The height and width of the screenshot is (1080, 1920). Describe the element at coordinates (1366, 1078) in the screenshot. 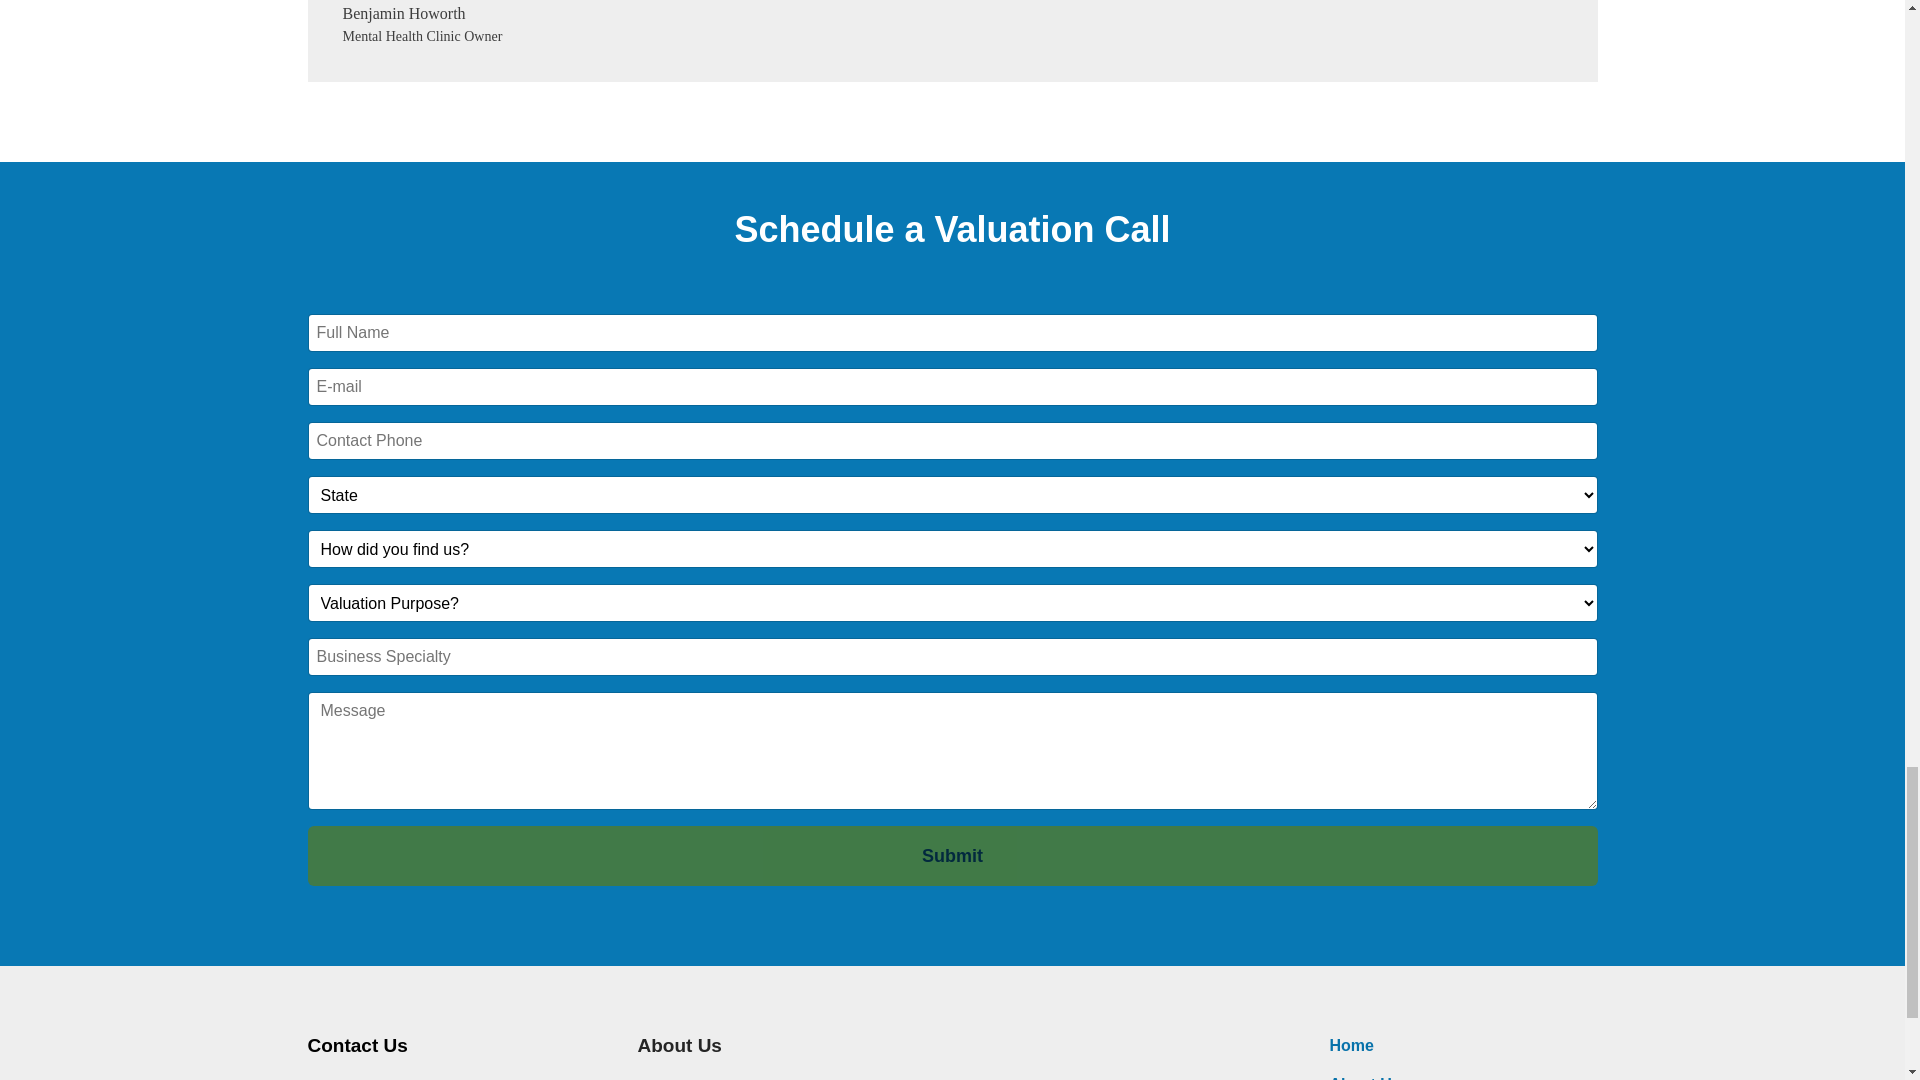

I see `About Us` at that location.